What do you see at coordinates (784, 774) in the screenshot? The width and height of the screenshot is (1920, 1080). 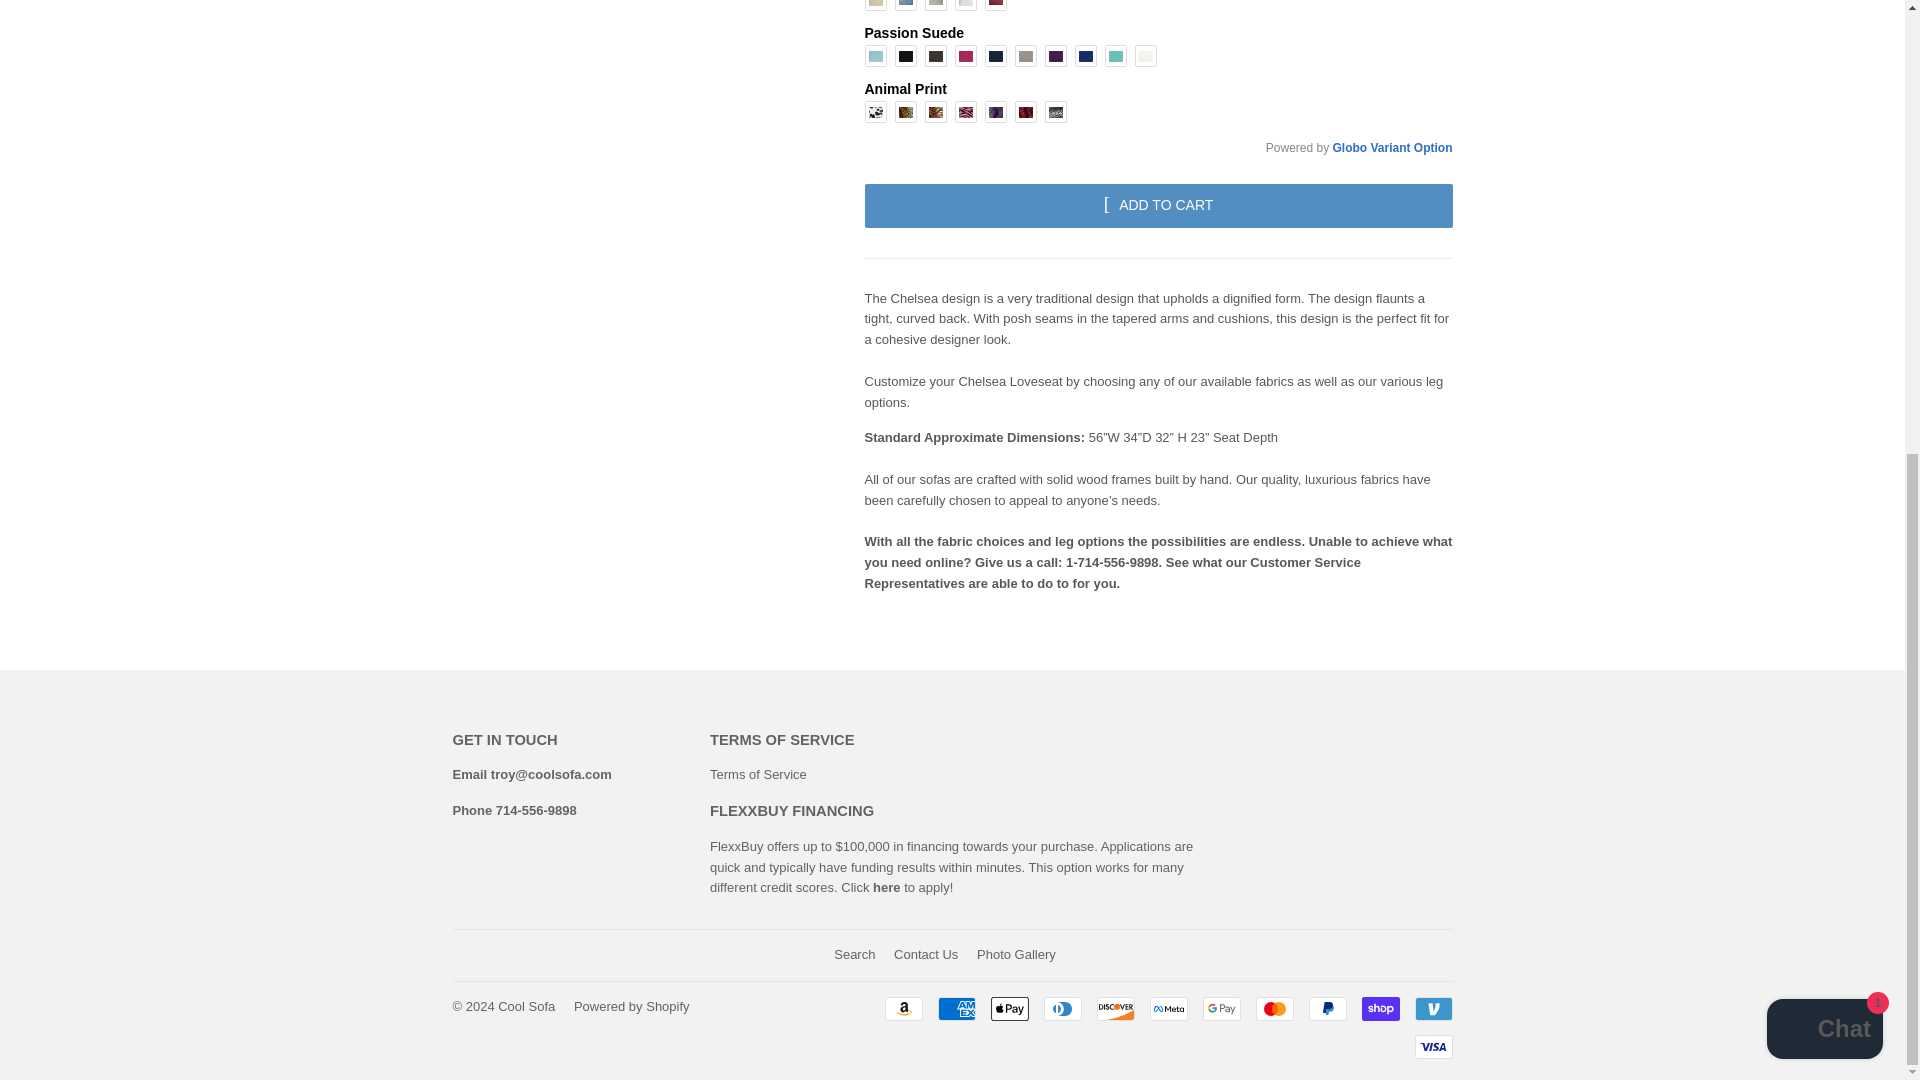 I see `Service` at bounding box center [784, 774].